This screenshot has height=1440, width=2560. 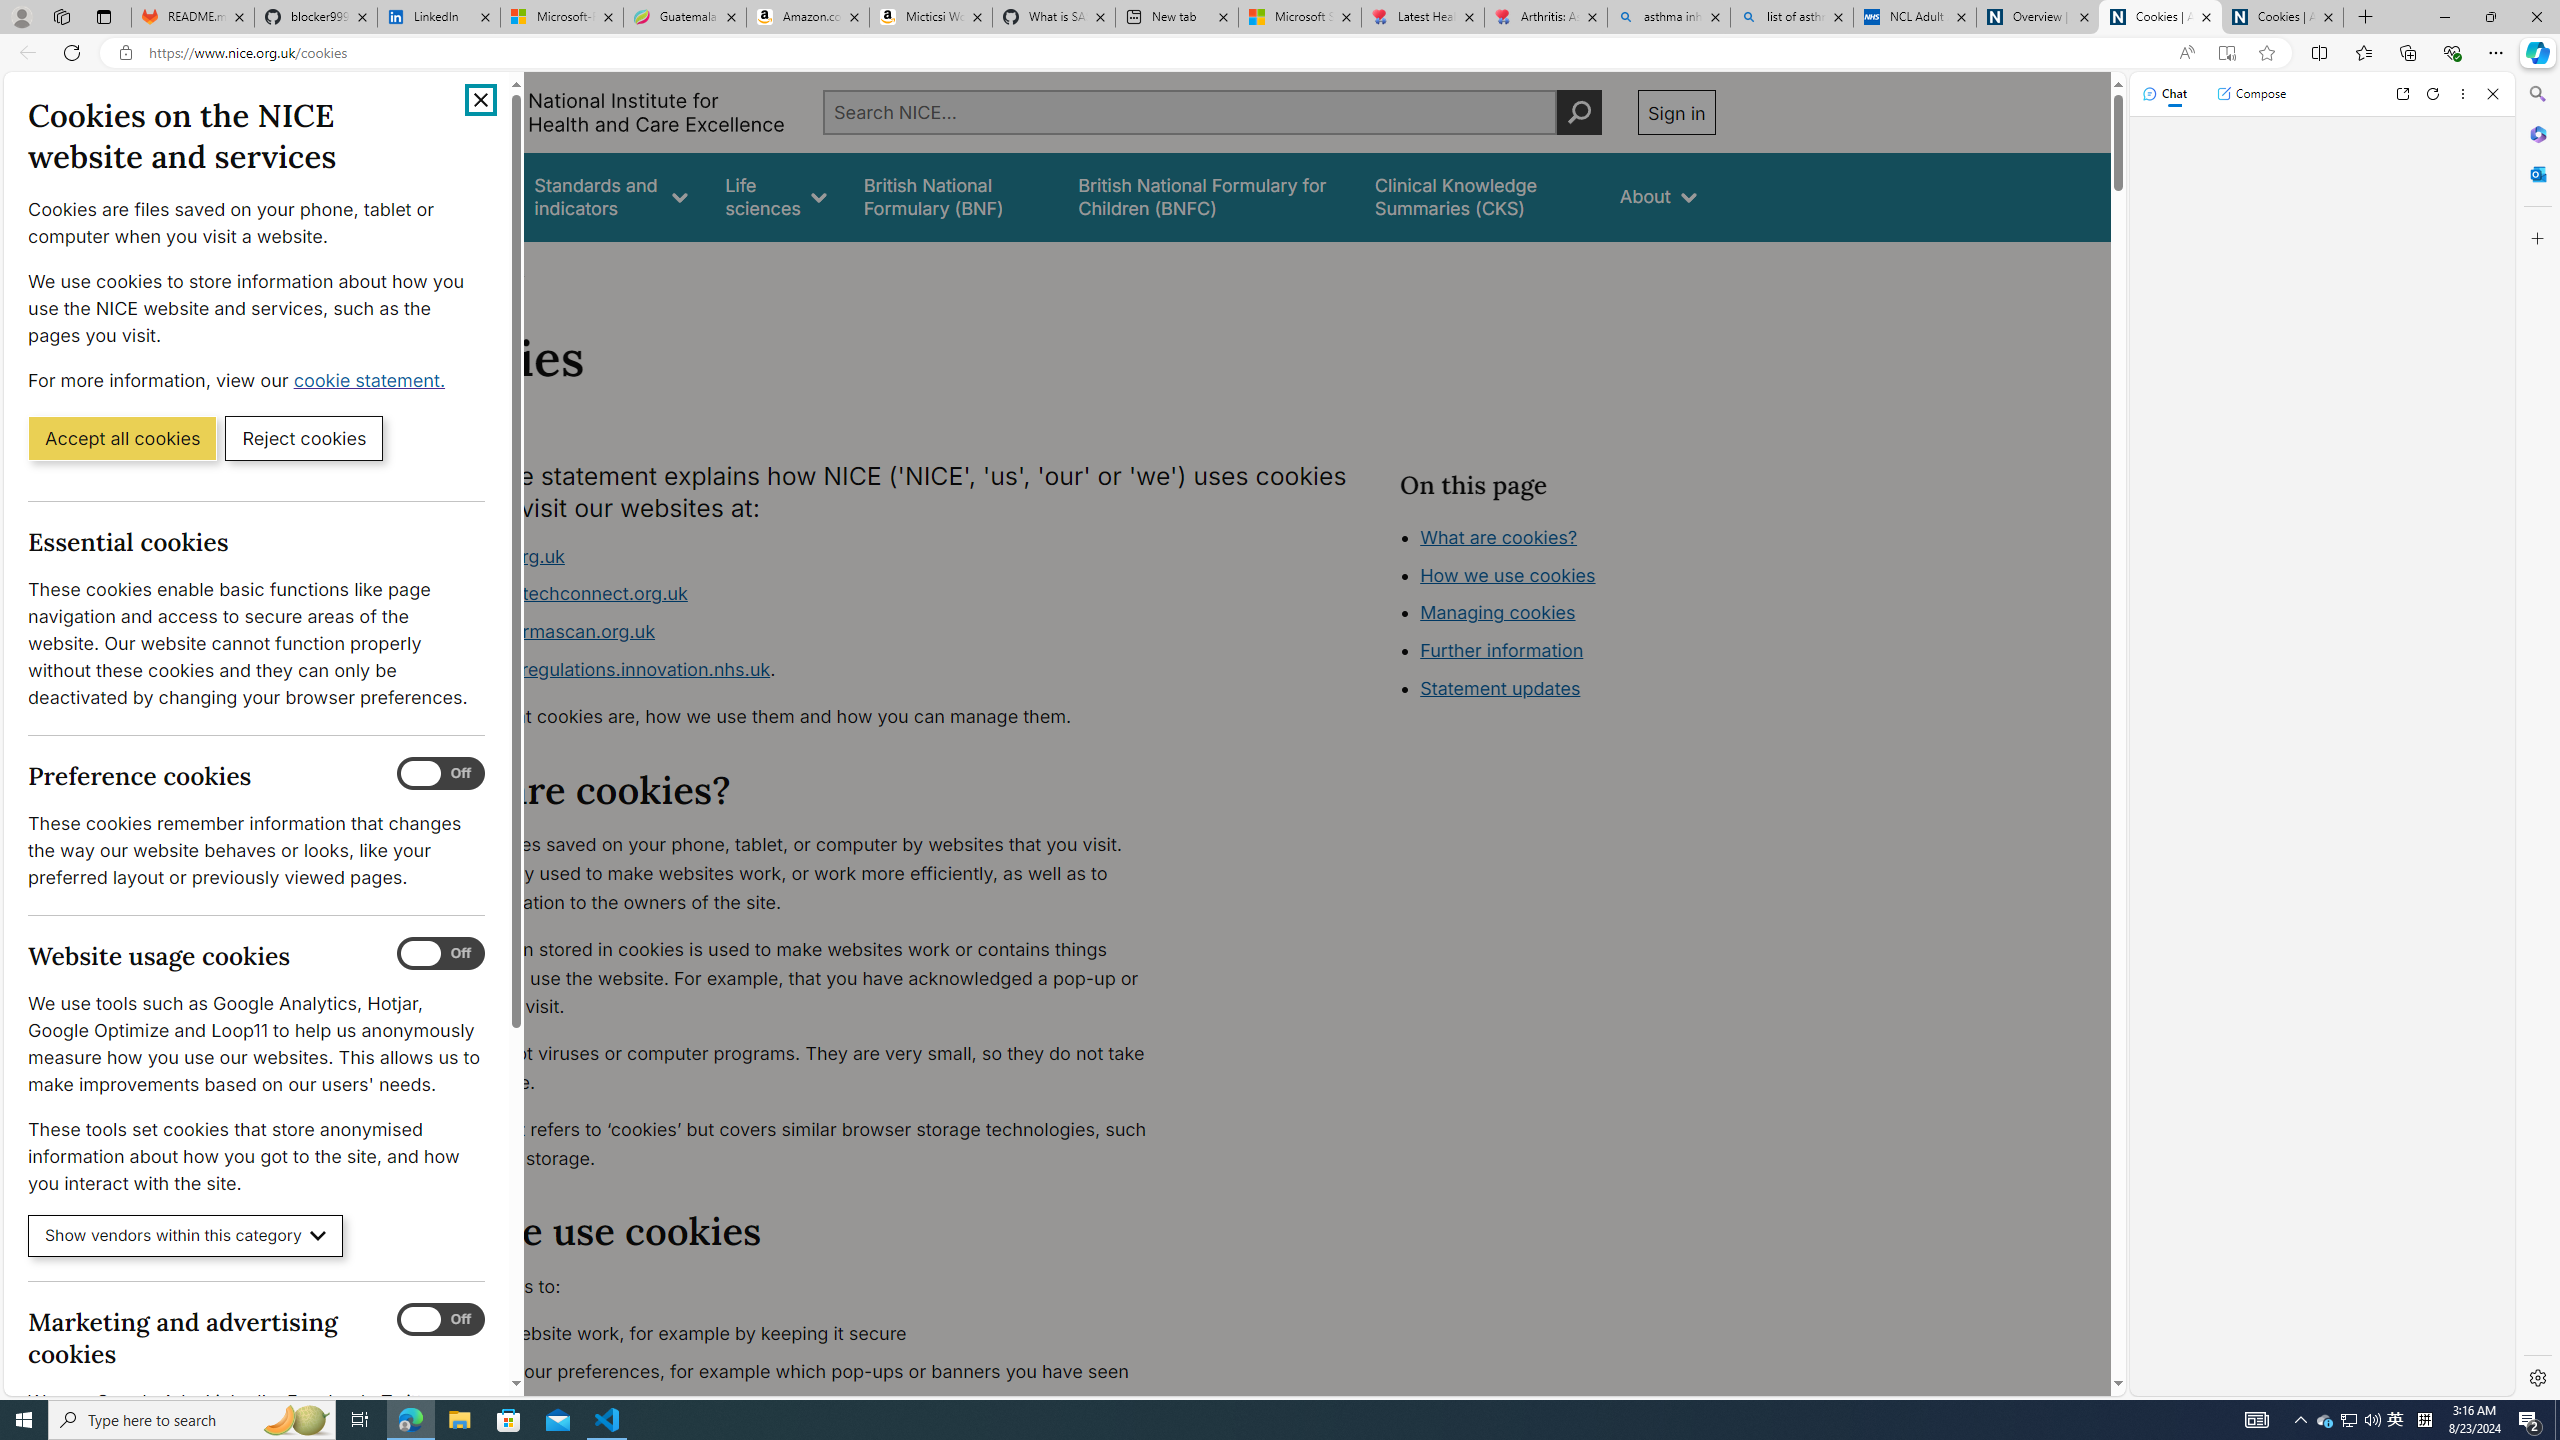 What do you see at coordinates (554, 594) in the screenshot?
I see `www.healthtechconnect.org.uk` at bounding box center [554, 594].